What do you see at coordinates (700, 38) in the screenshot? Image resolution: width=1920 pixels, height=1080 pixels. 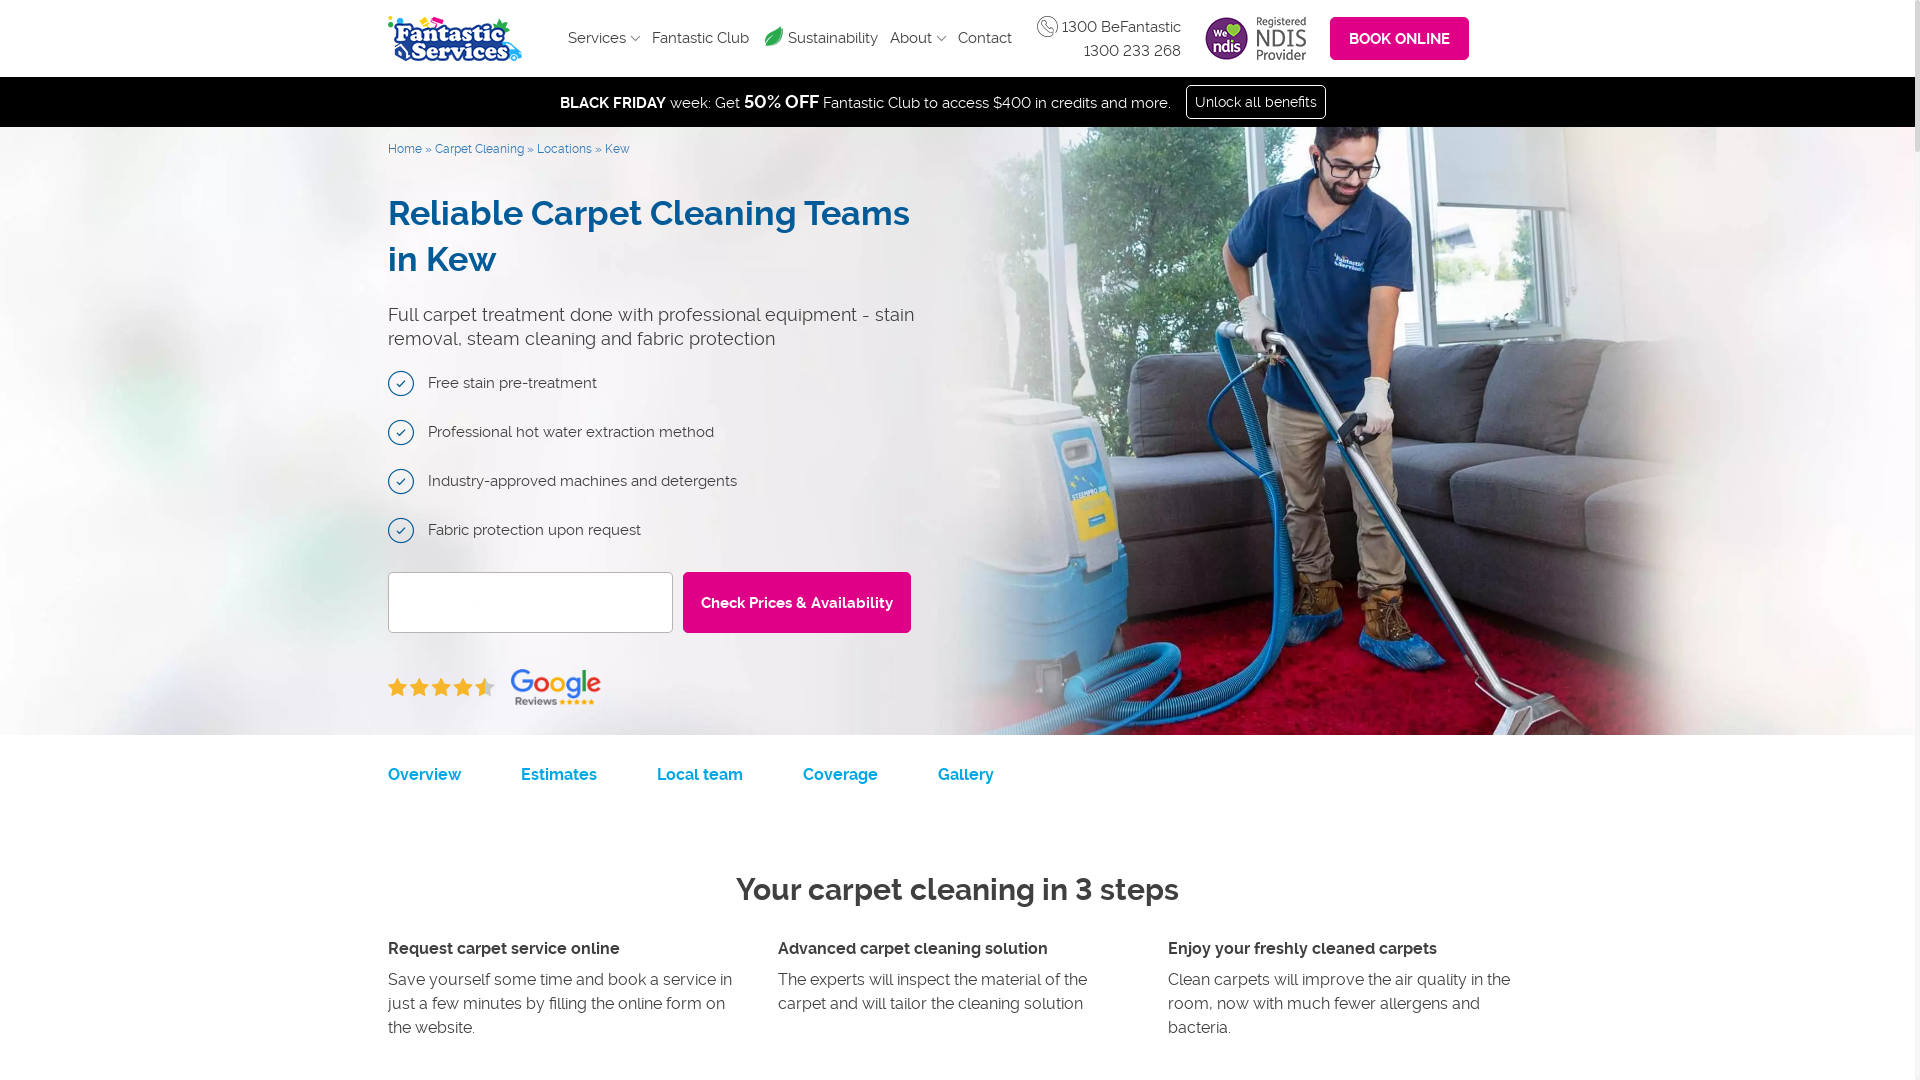 I see `Fantastic Club` at bounding box center [700, 38].